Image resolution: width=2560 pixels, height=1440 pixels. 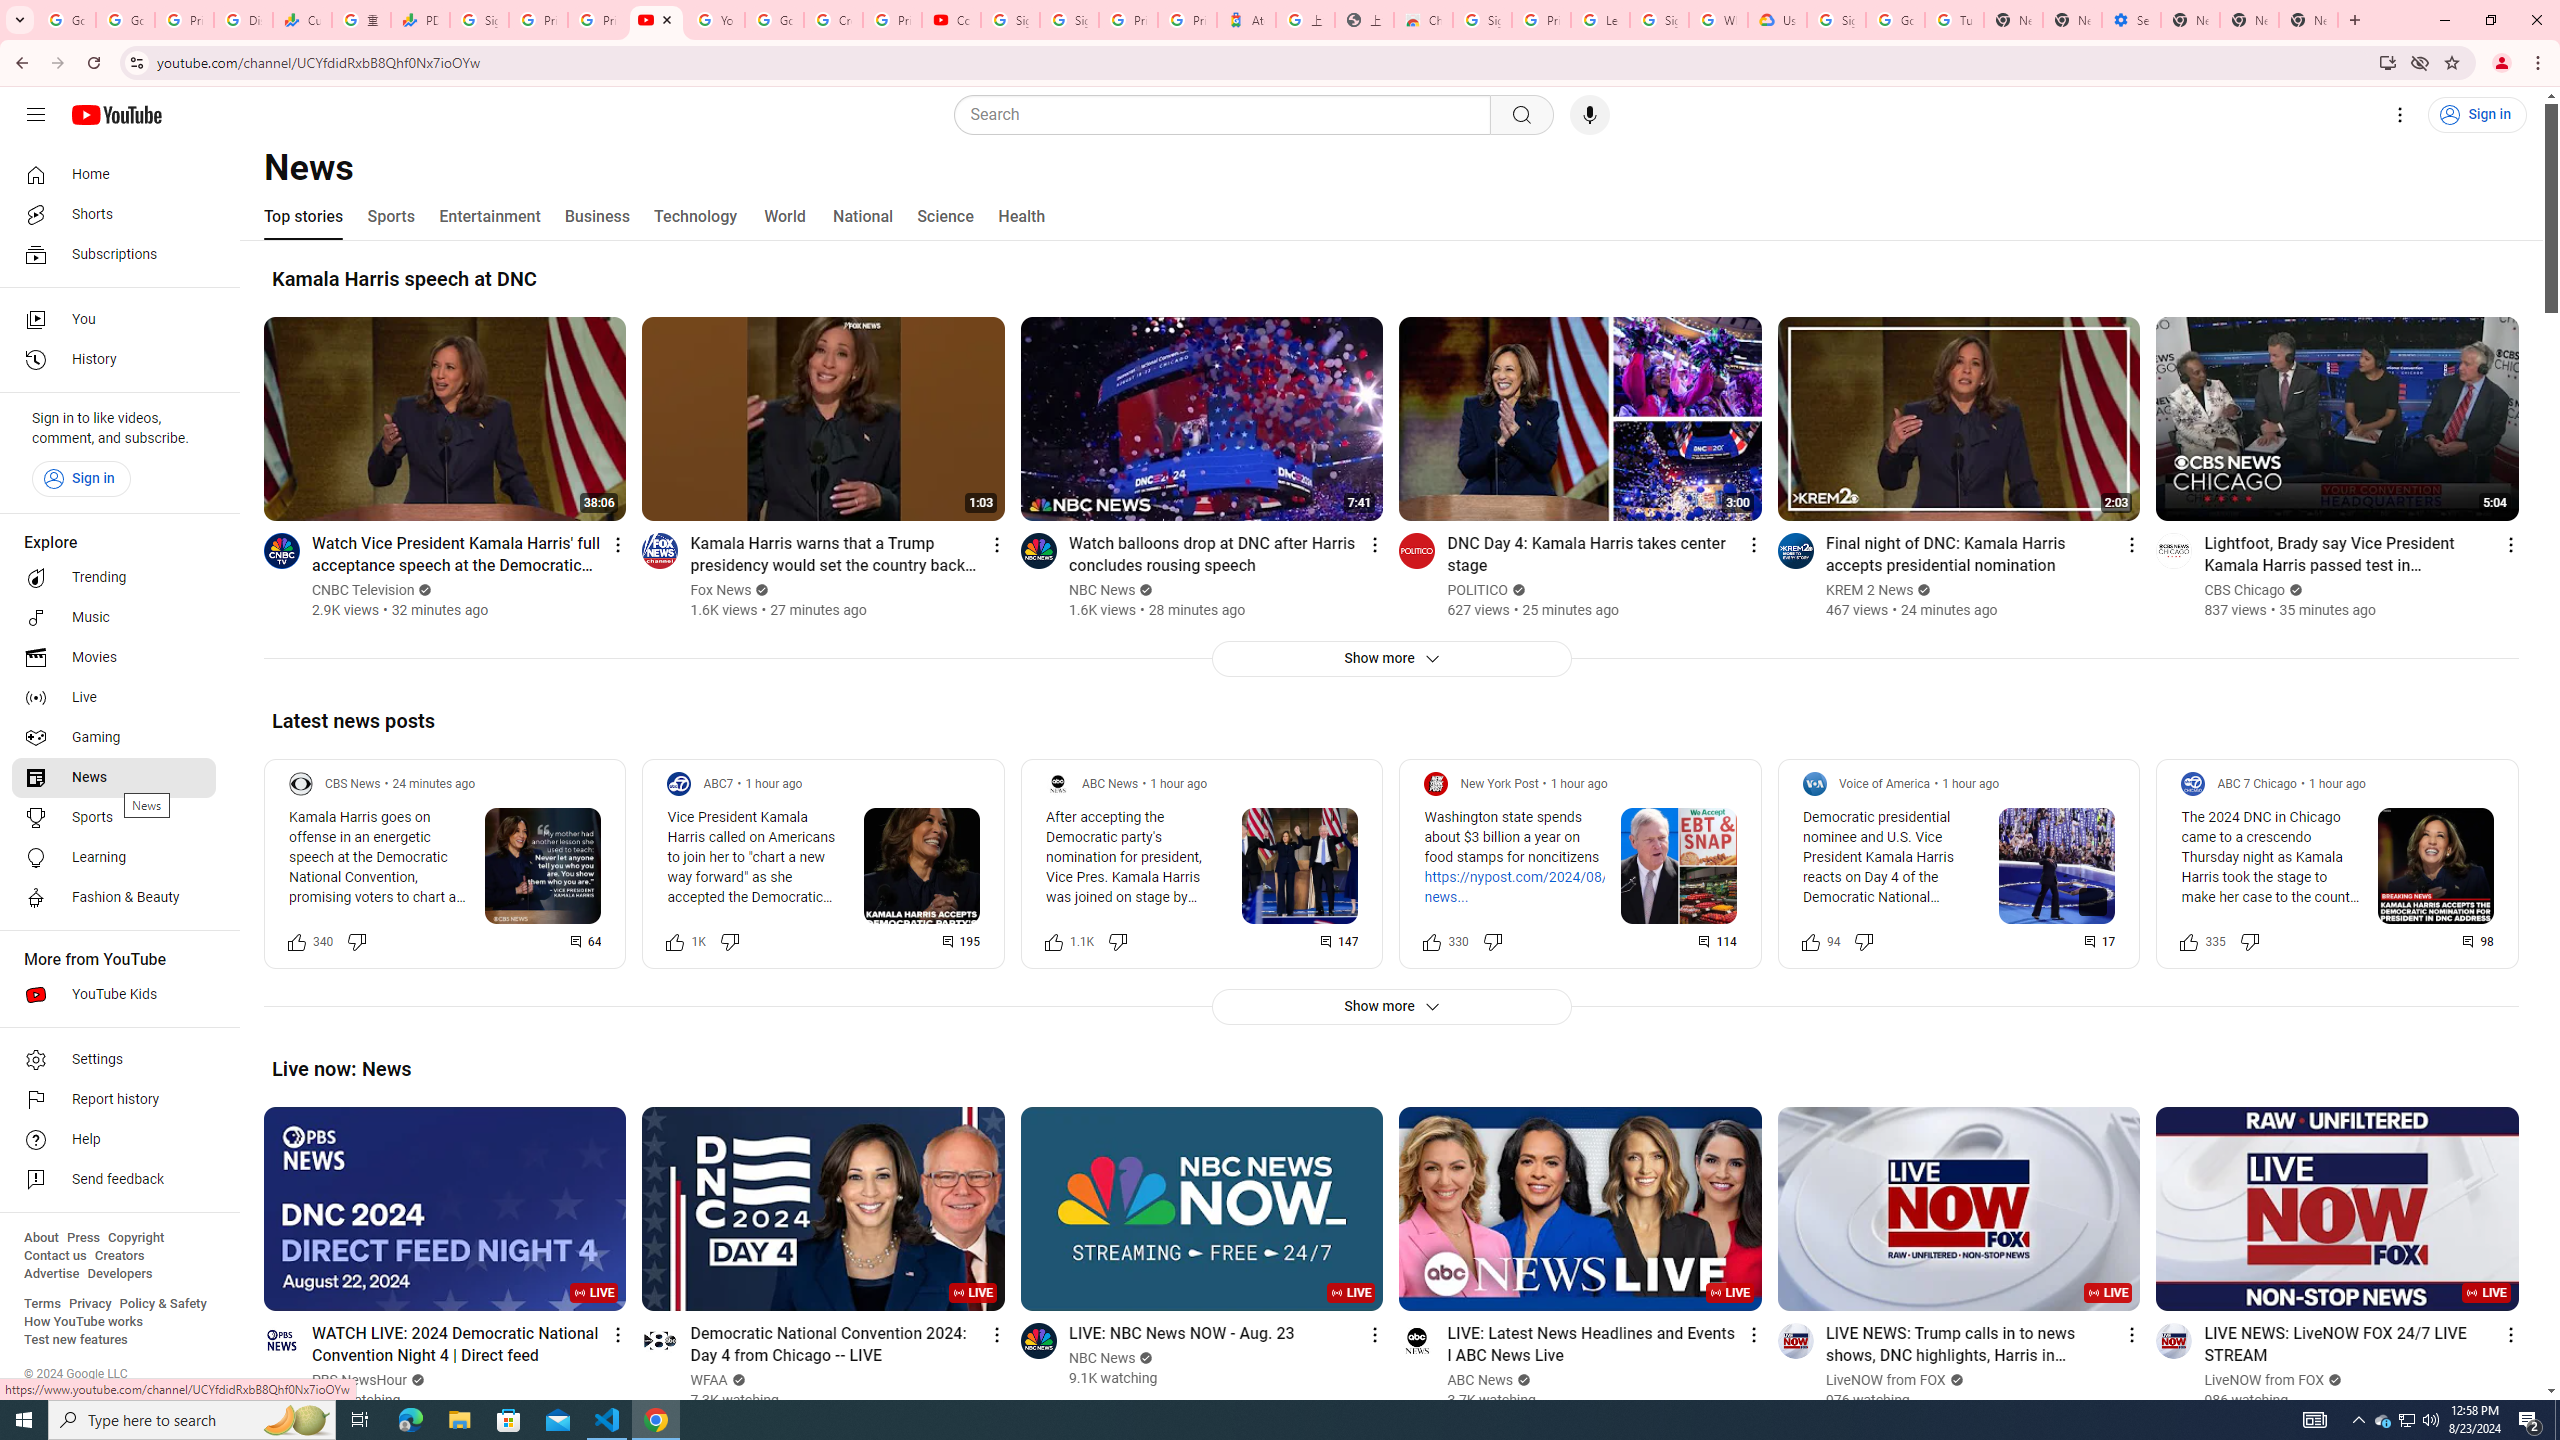 What do you see at coordinates (719, 784) in the screenshot?
I see `ABC7` at bounding box center [719, 784].